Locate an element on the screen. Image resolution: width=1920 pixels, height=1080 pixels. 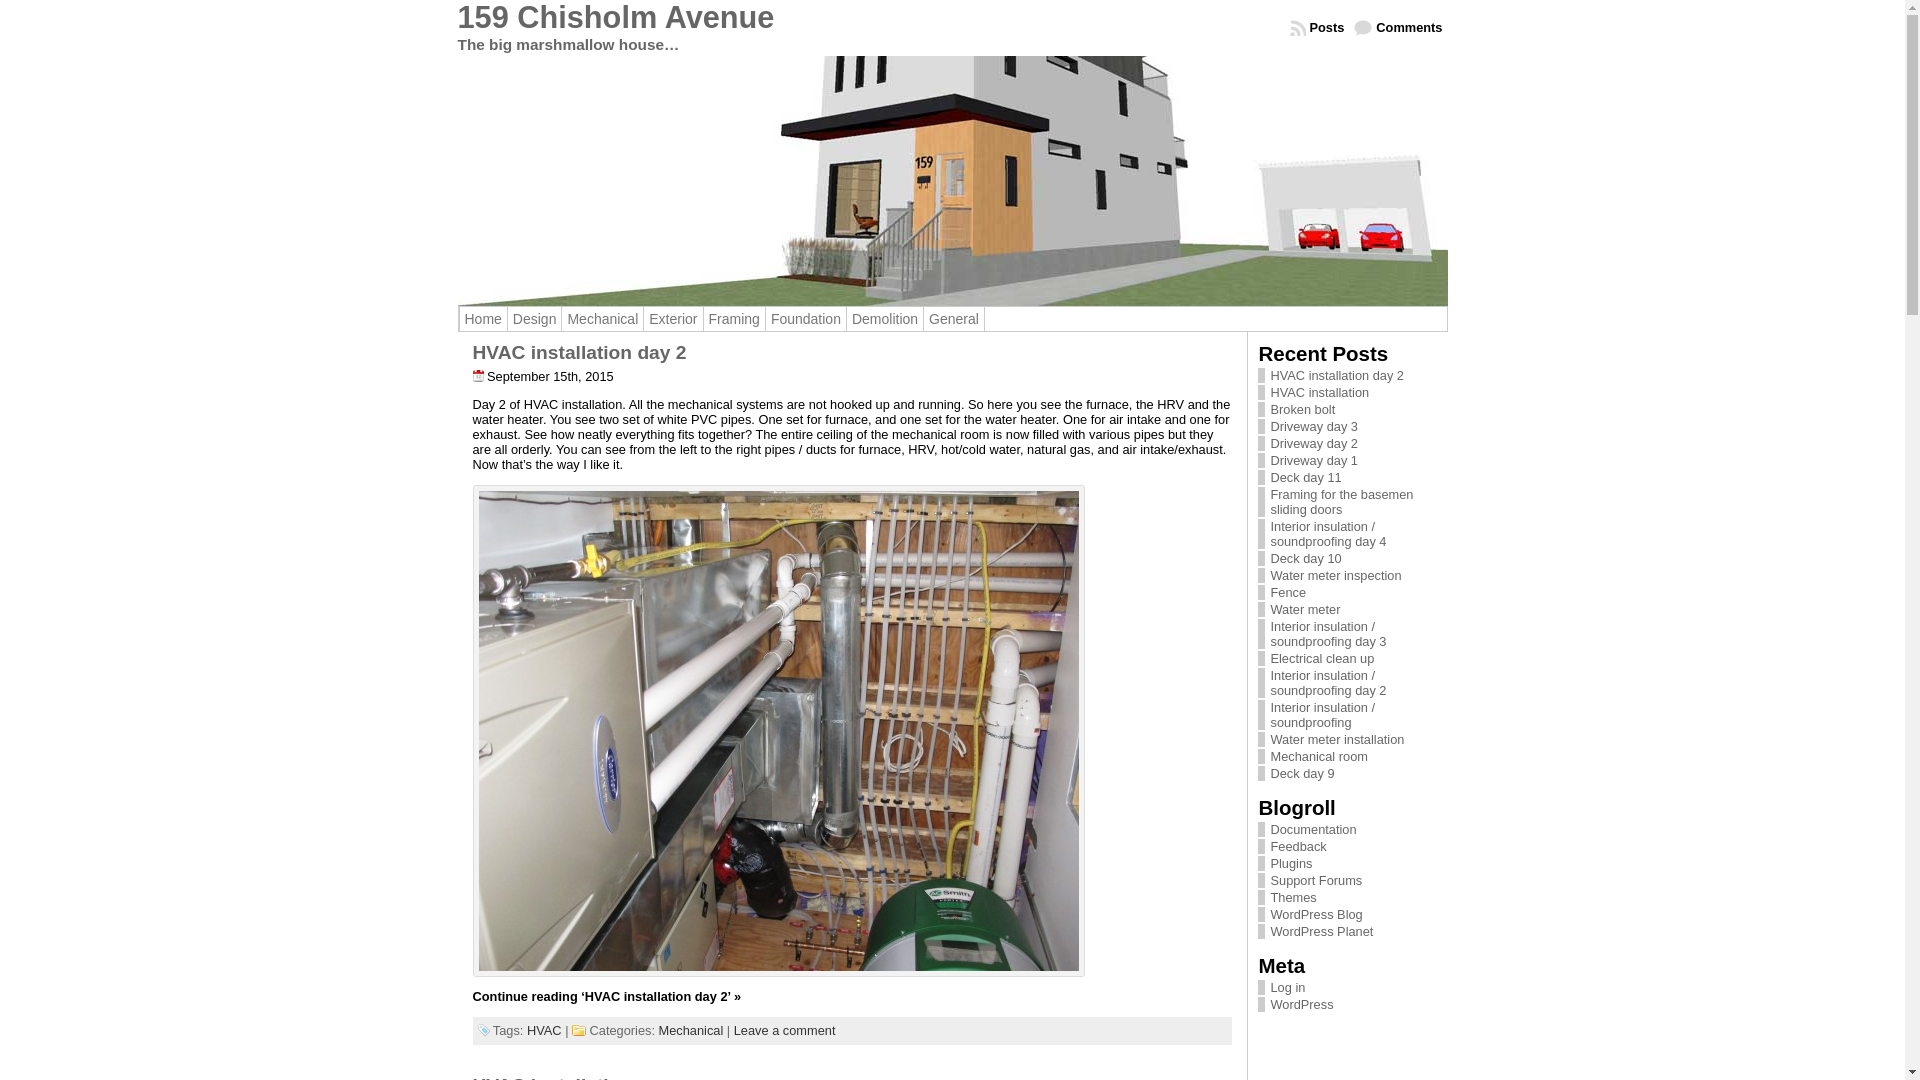
Deck day 9 is located at coordinates (1302, 774).